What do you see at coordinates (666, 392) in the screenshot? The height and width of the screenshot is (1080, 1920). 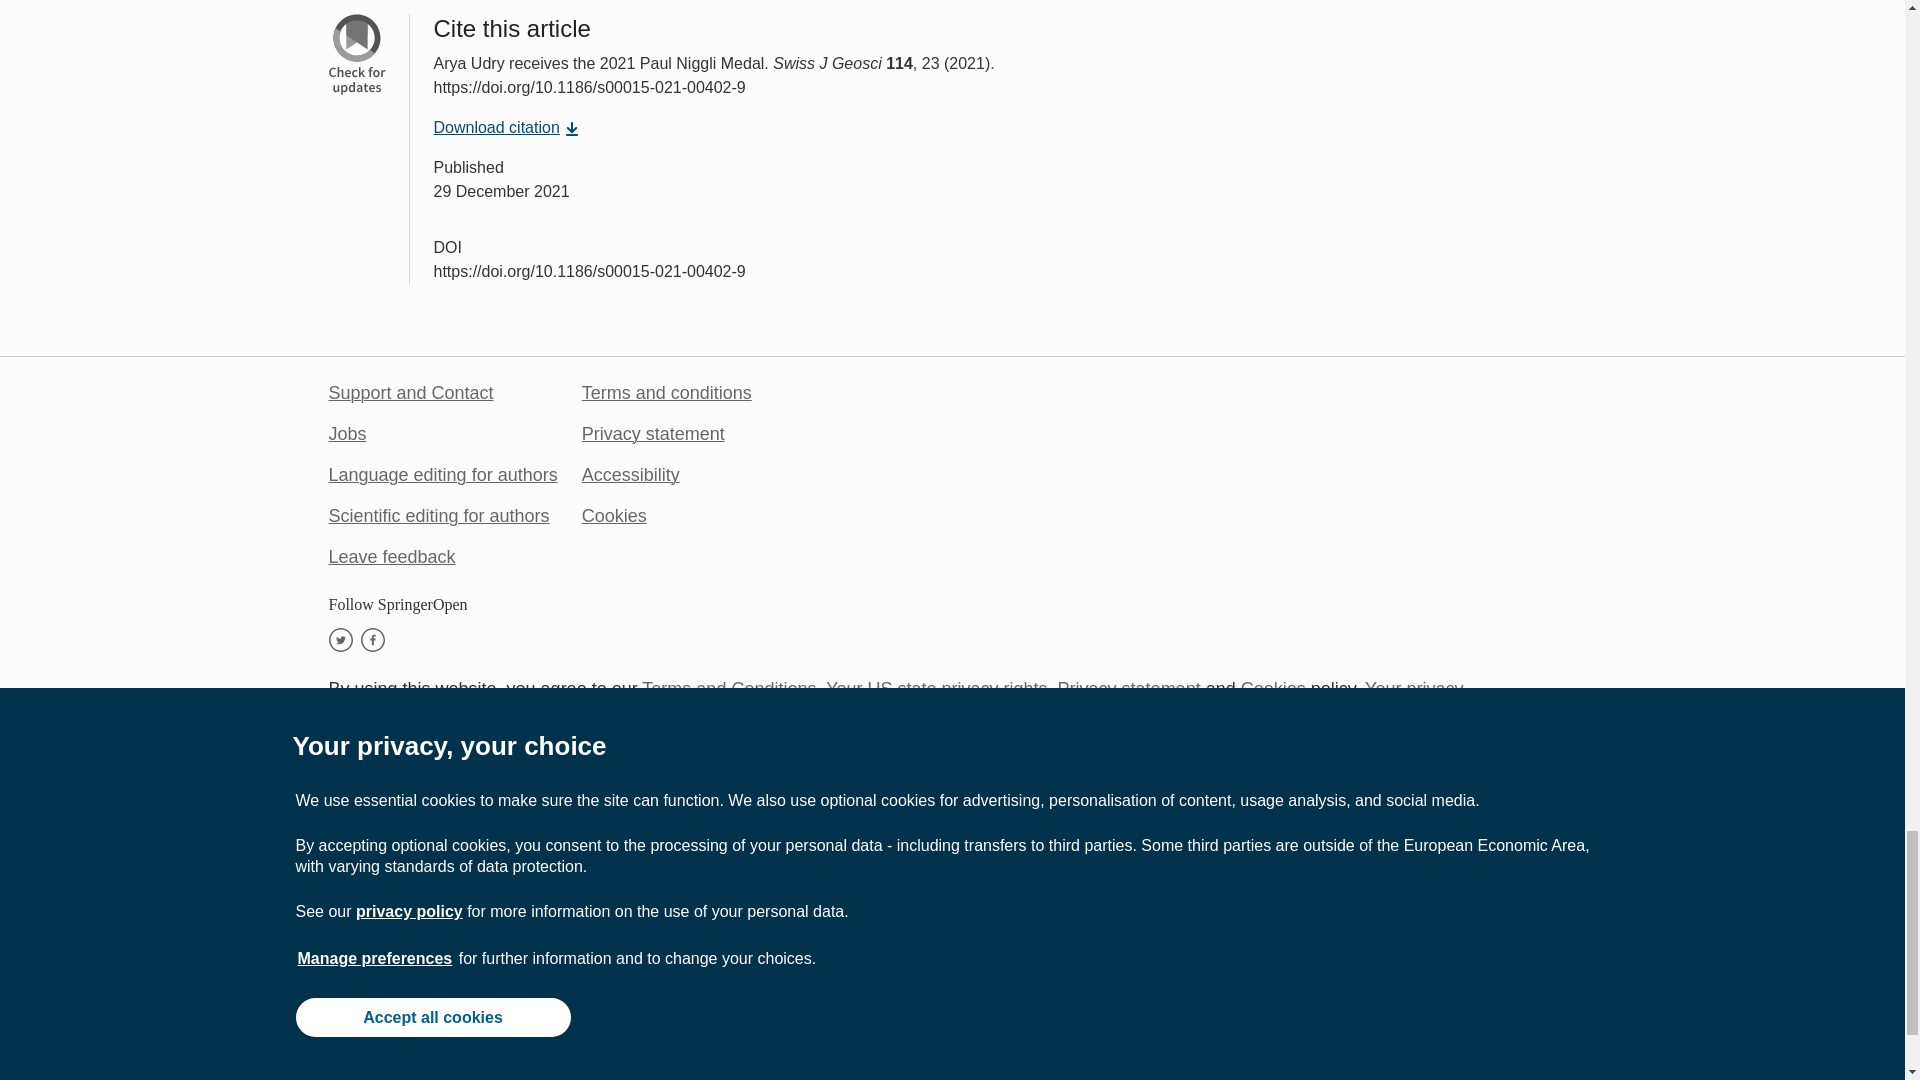 I see `Terms and conditions` at bounding box center [666, 392].